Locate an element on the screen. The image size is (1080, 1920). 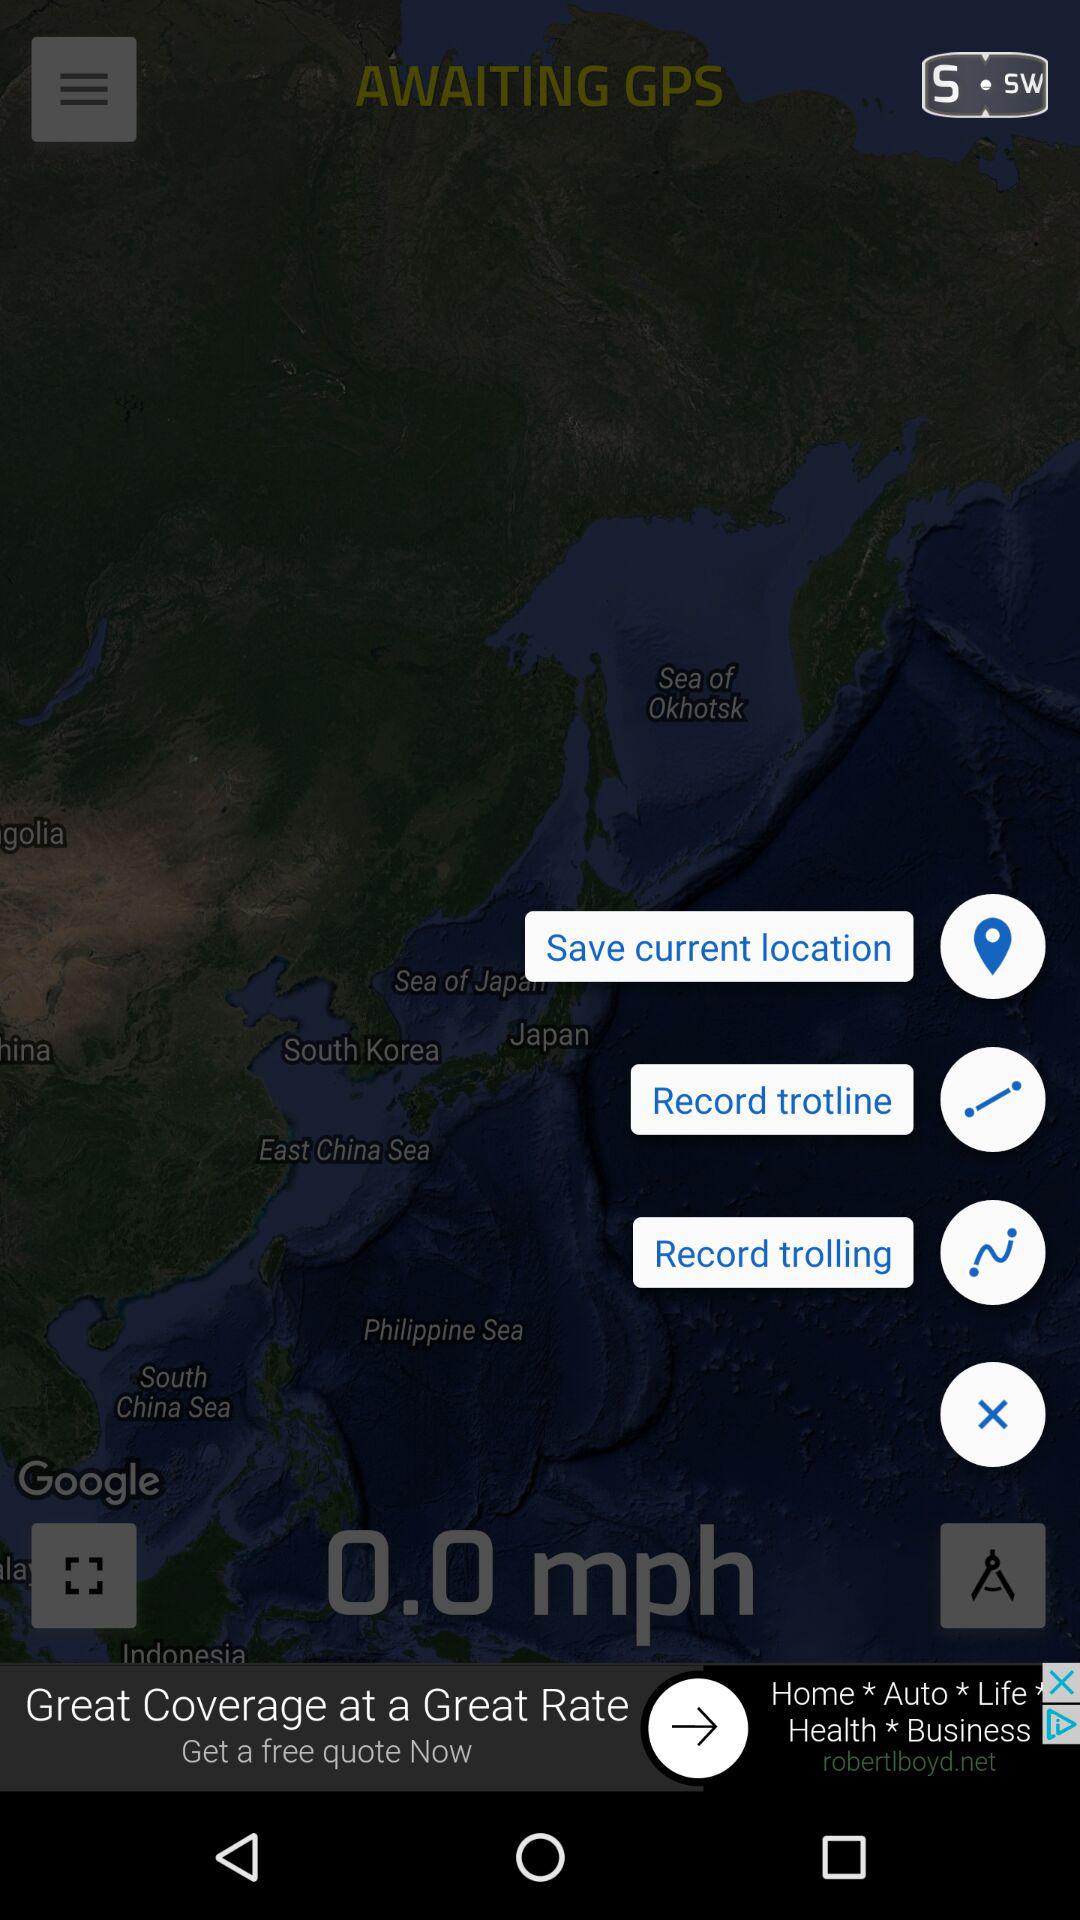
record the trotline is located at coordinates (993, 1099).